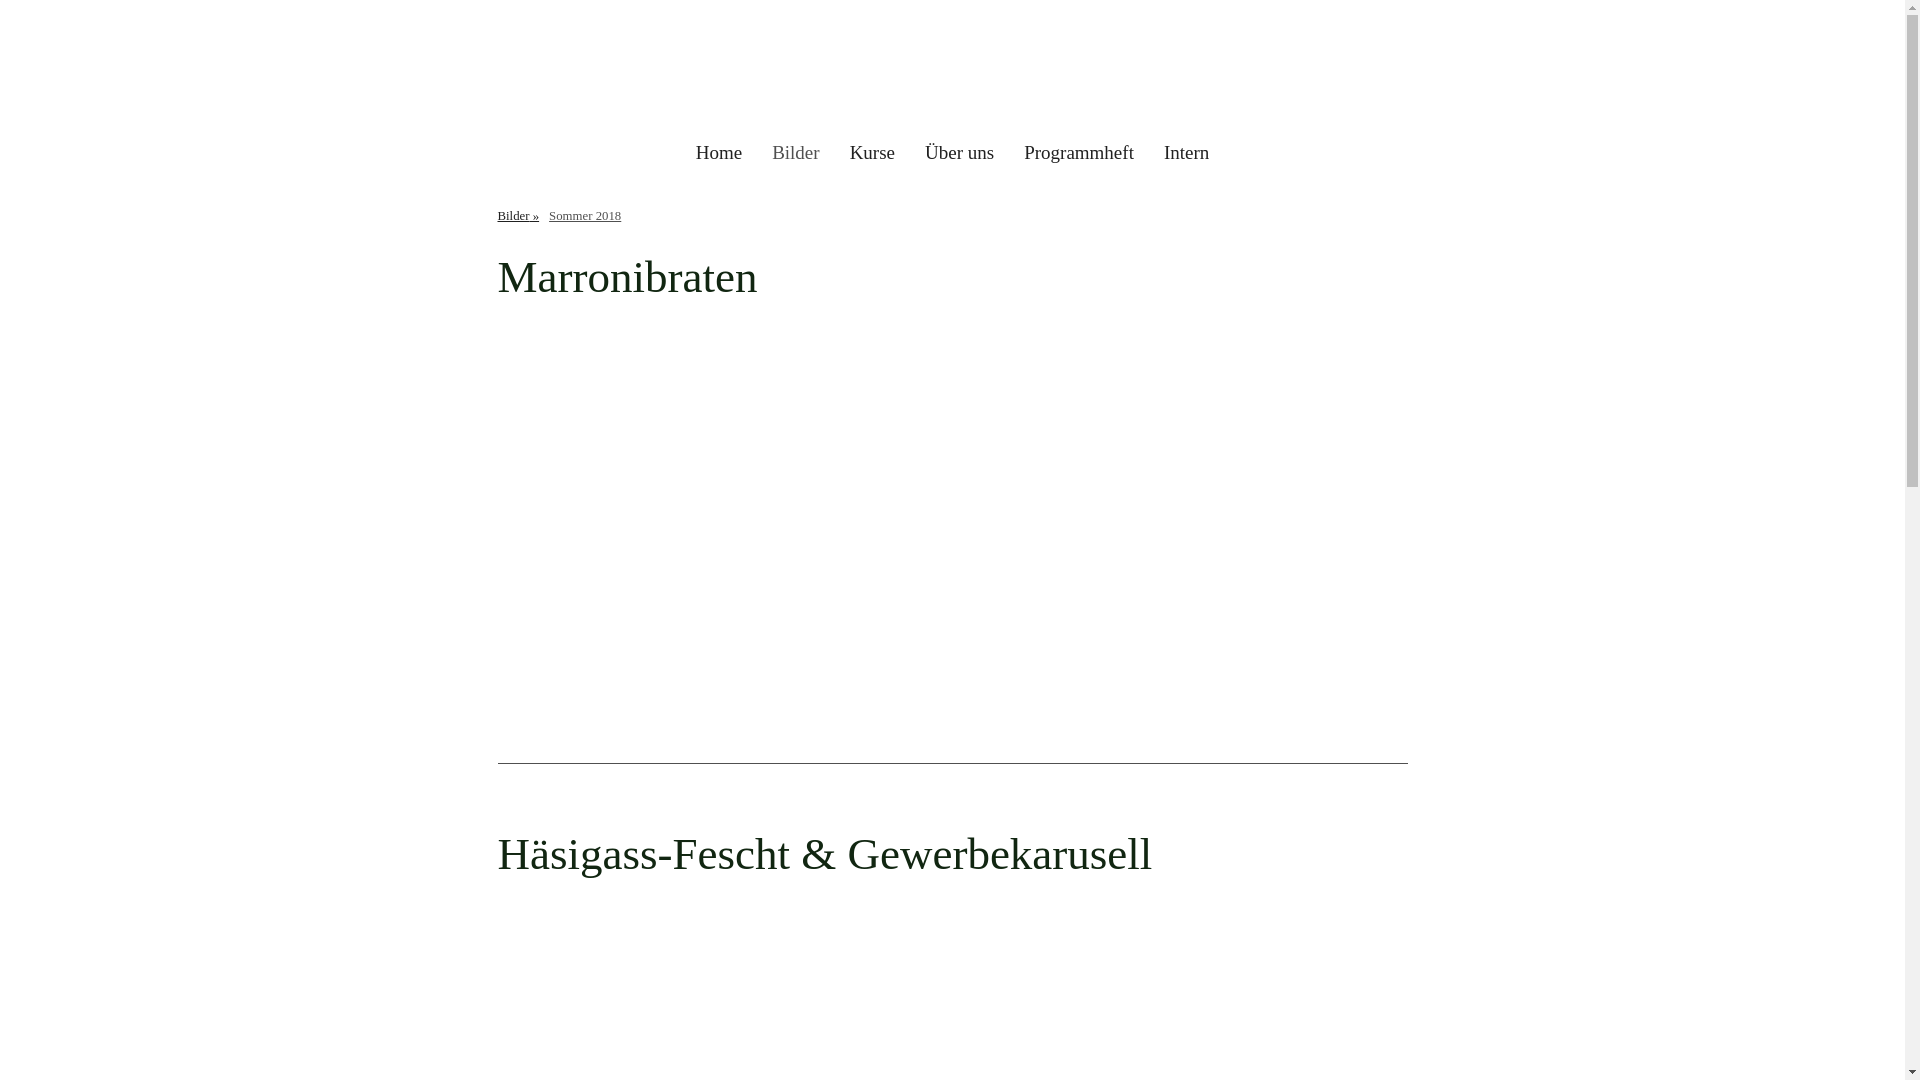 This screenshot has height=1080, width=1920. Describe the element at coordinates (796, 154) in the screenshot. I see `Bilder` at that location.